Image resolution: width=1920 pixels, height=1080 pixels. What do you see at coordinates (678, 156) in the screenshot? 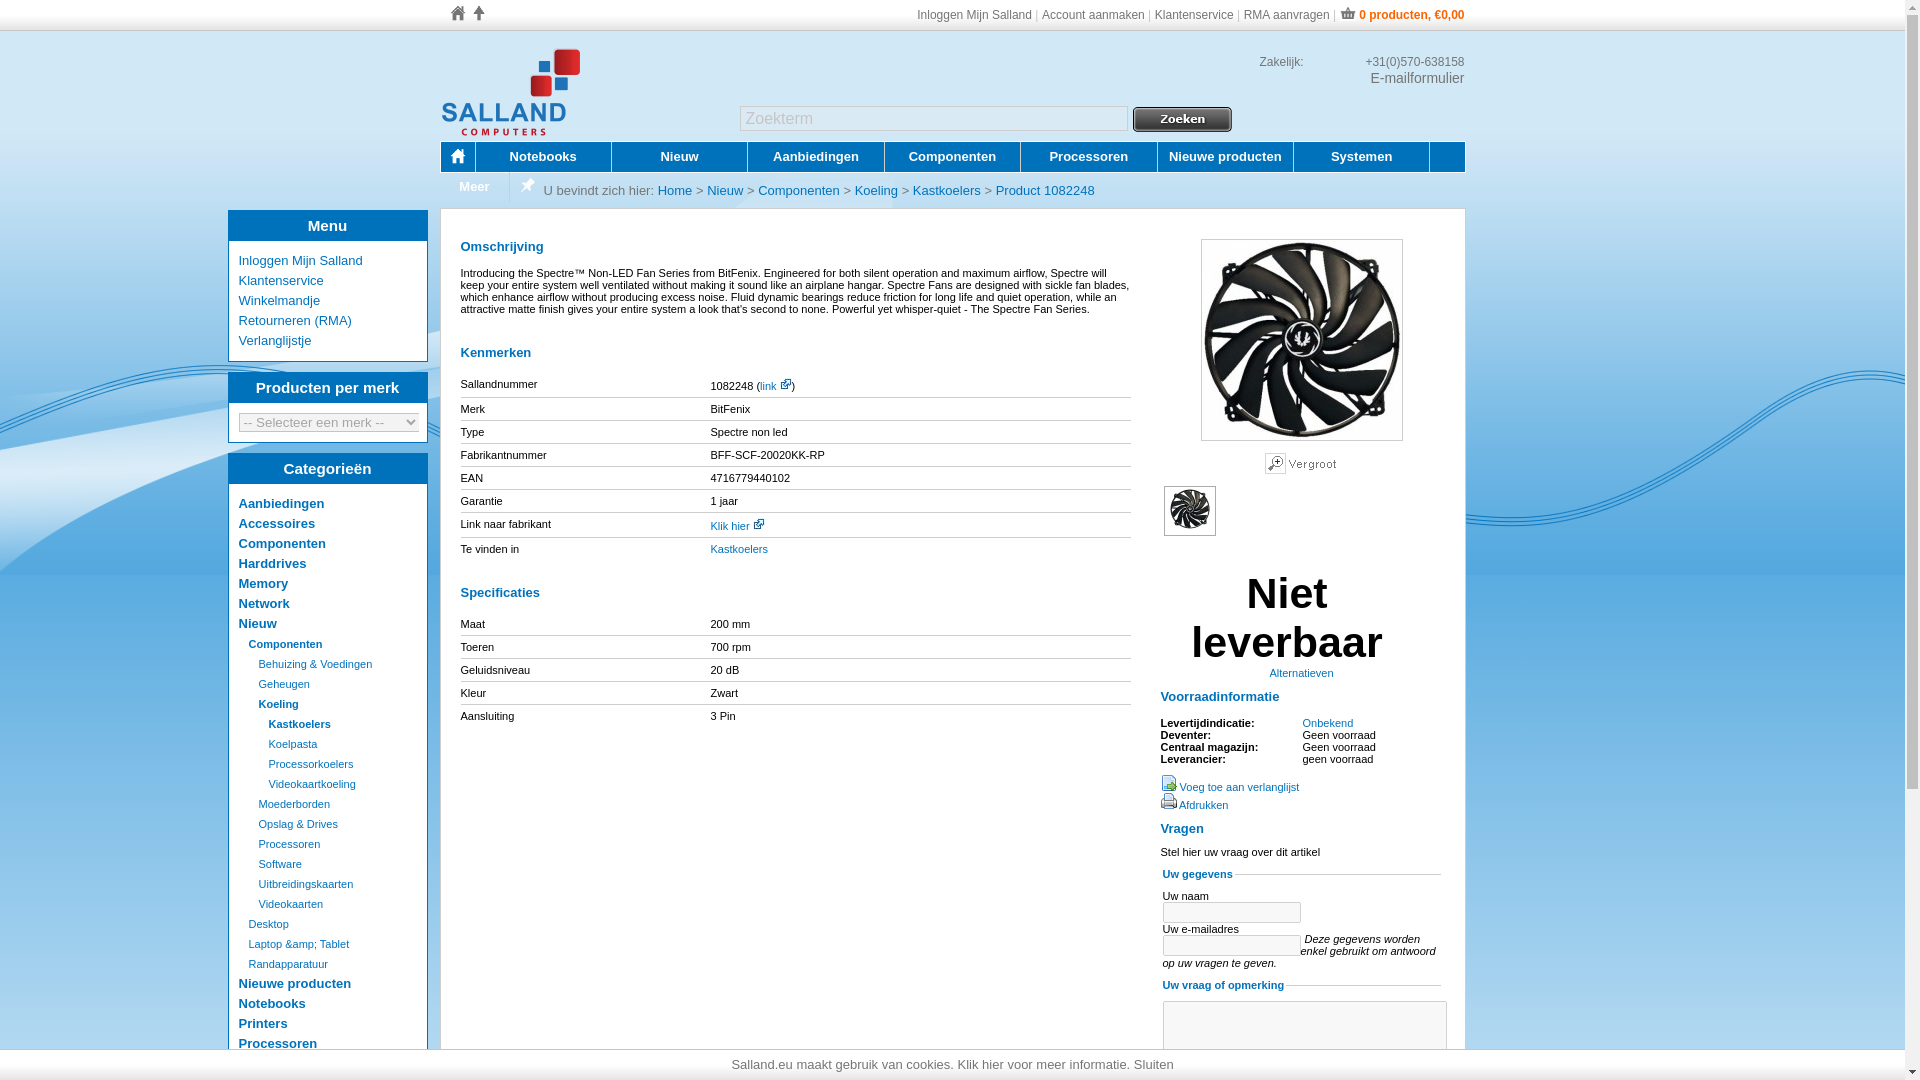
I see `Nieuw` at bounding box center [678, 156].